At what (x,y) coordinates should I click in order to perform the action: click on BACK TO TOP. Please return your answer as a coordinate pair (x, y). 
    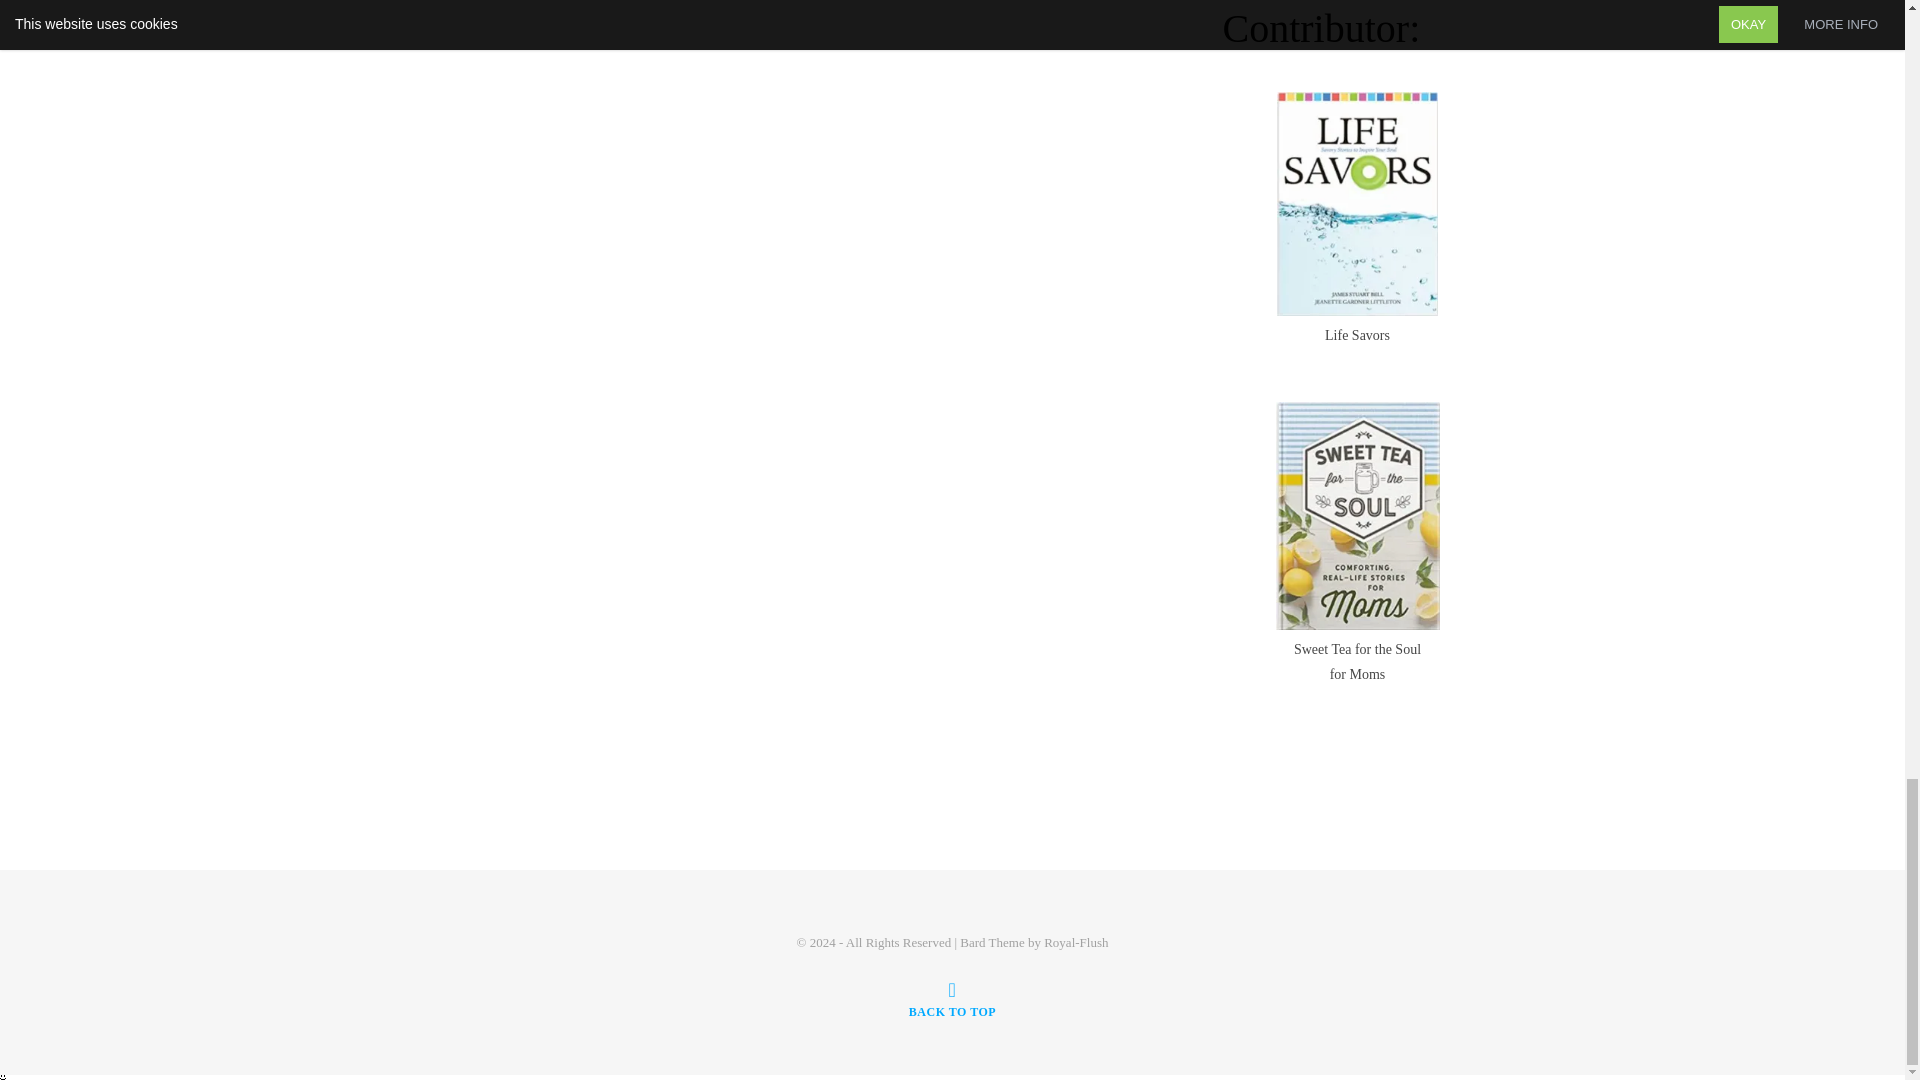
    Looking at the image, I should click on (952, 1000).